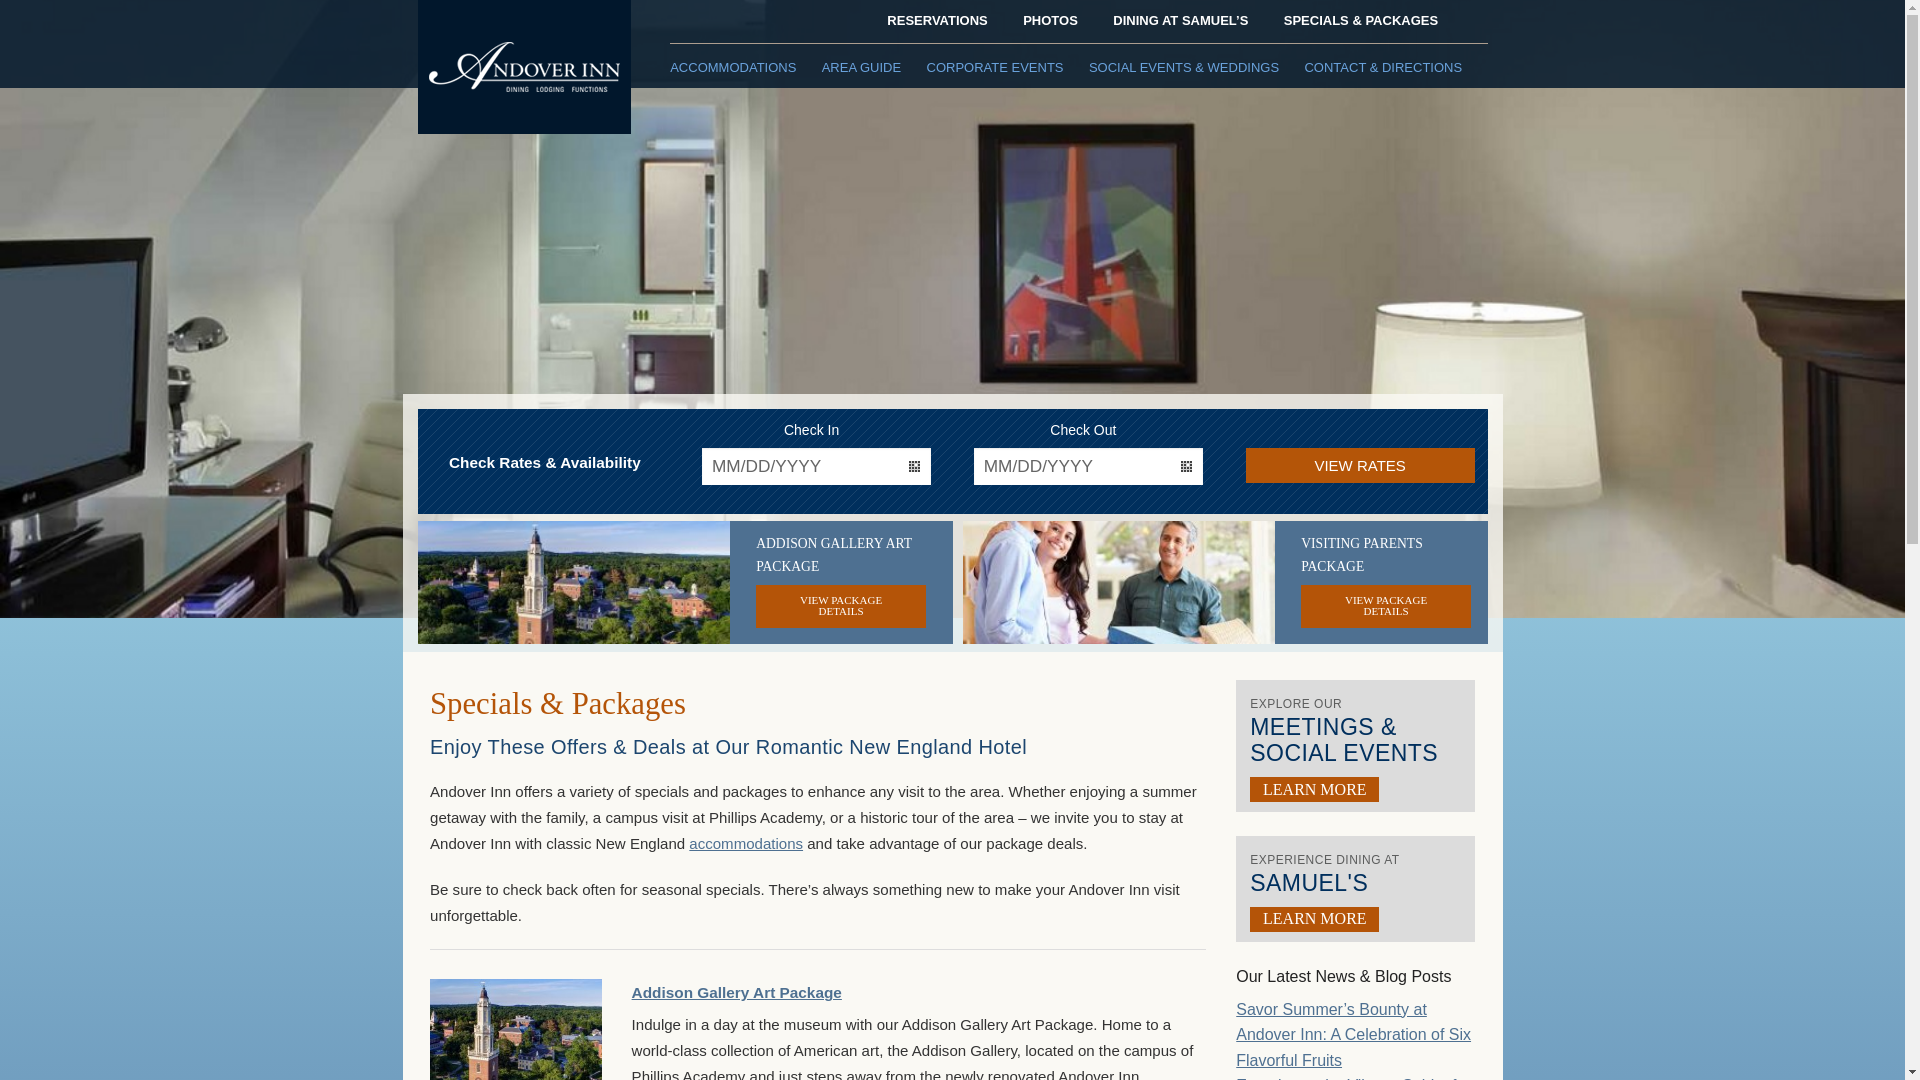  What do you see at coordinates (524, 66) in the screenshot?
I see `Andover Inn` at bounding box center [524, 66].